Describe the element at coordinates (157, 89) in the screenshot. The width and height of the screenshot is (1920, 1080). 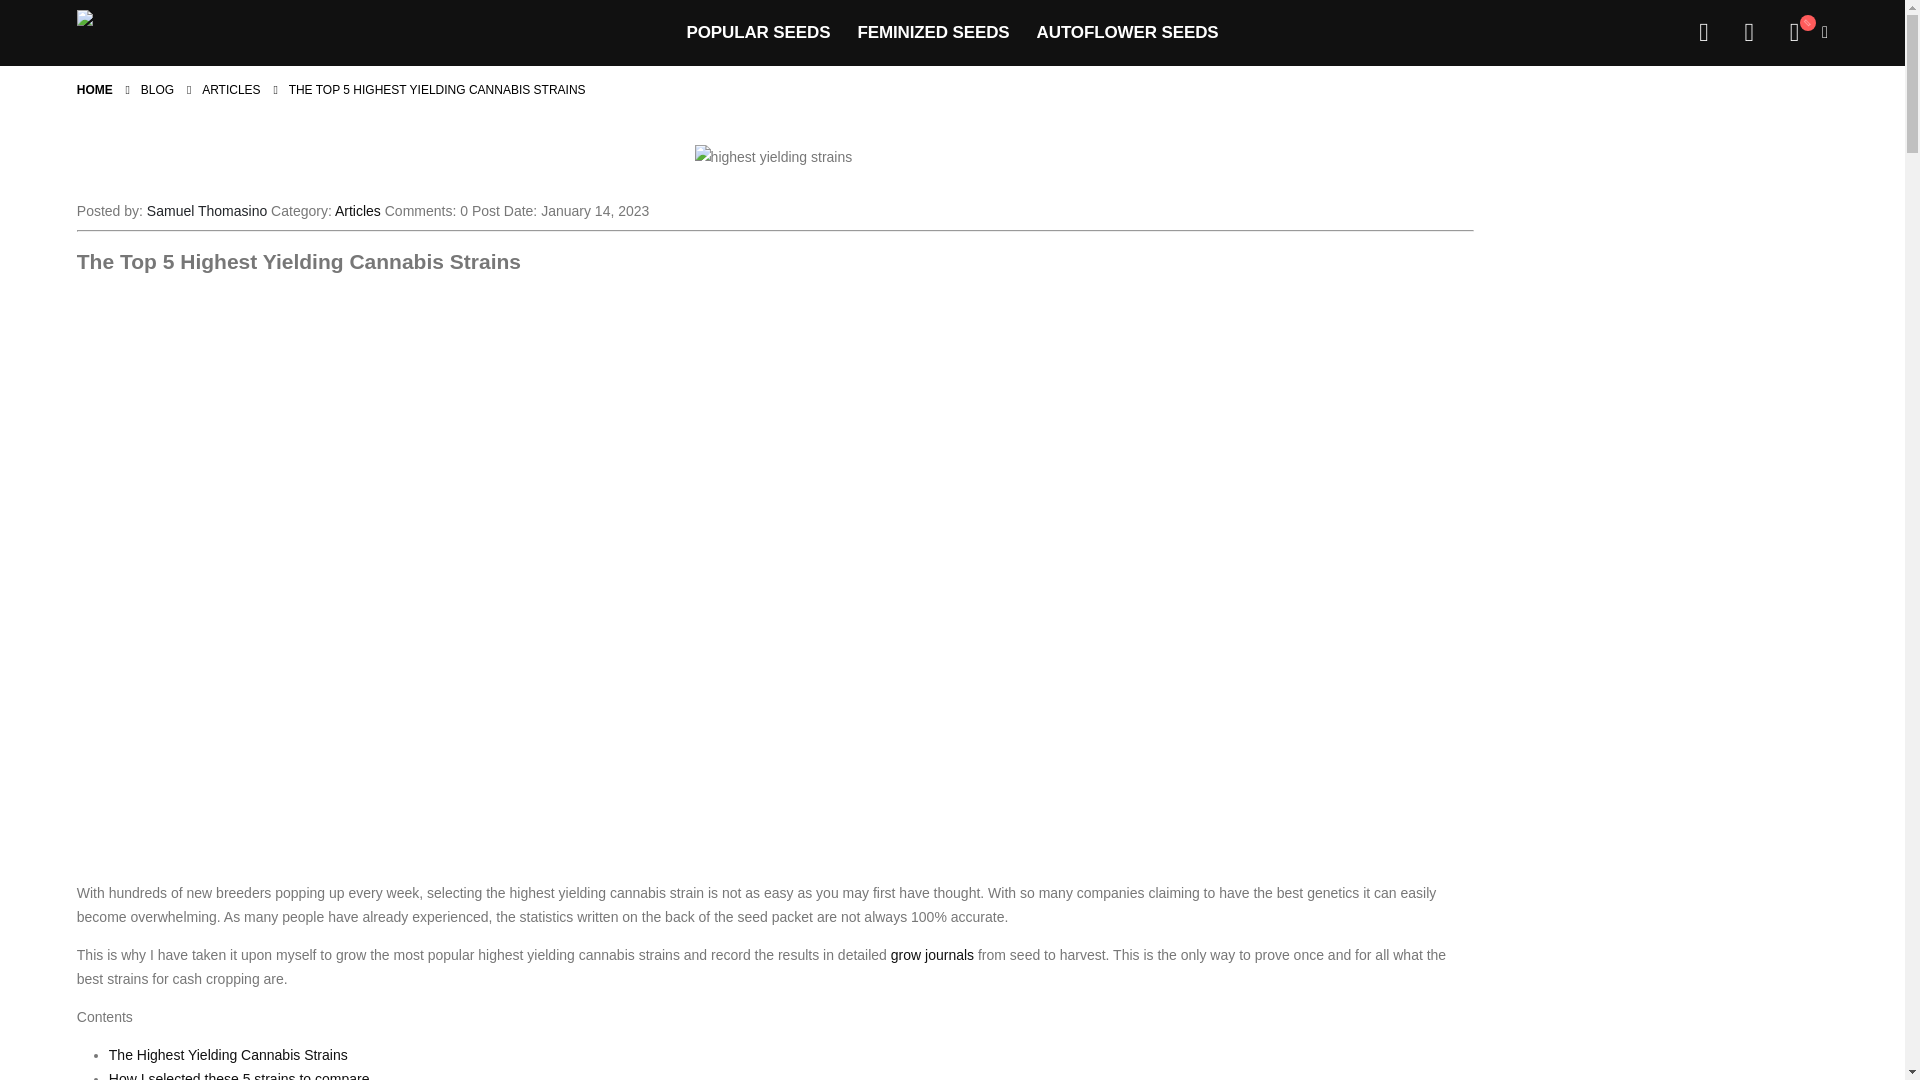
I see `BLOG` at that location.